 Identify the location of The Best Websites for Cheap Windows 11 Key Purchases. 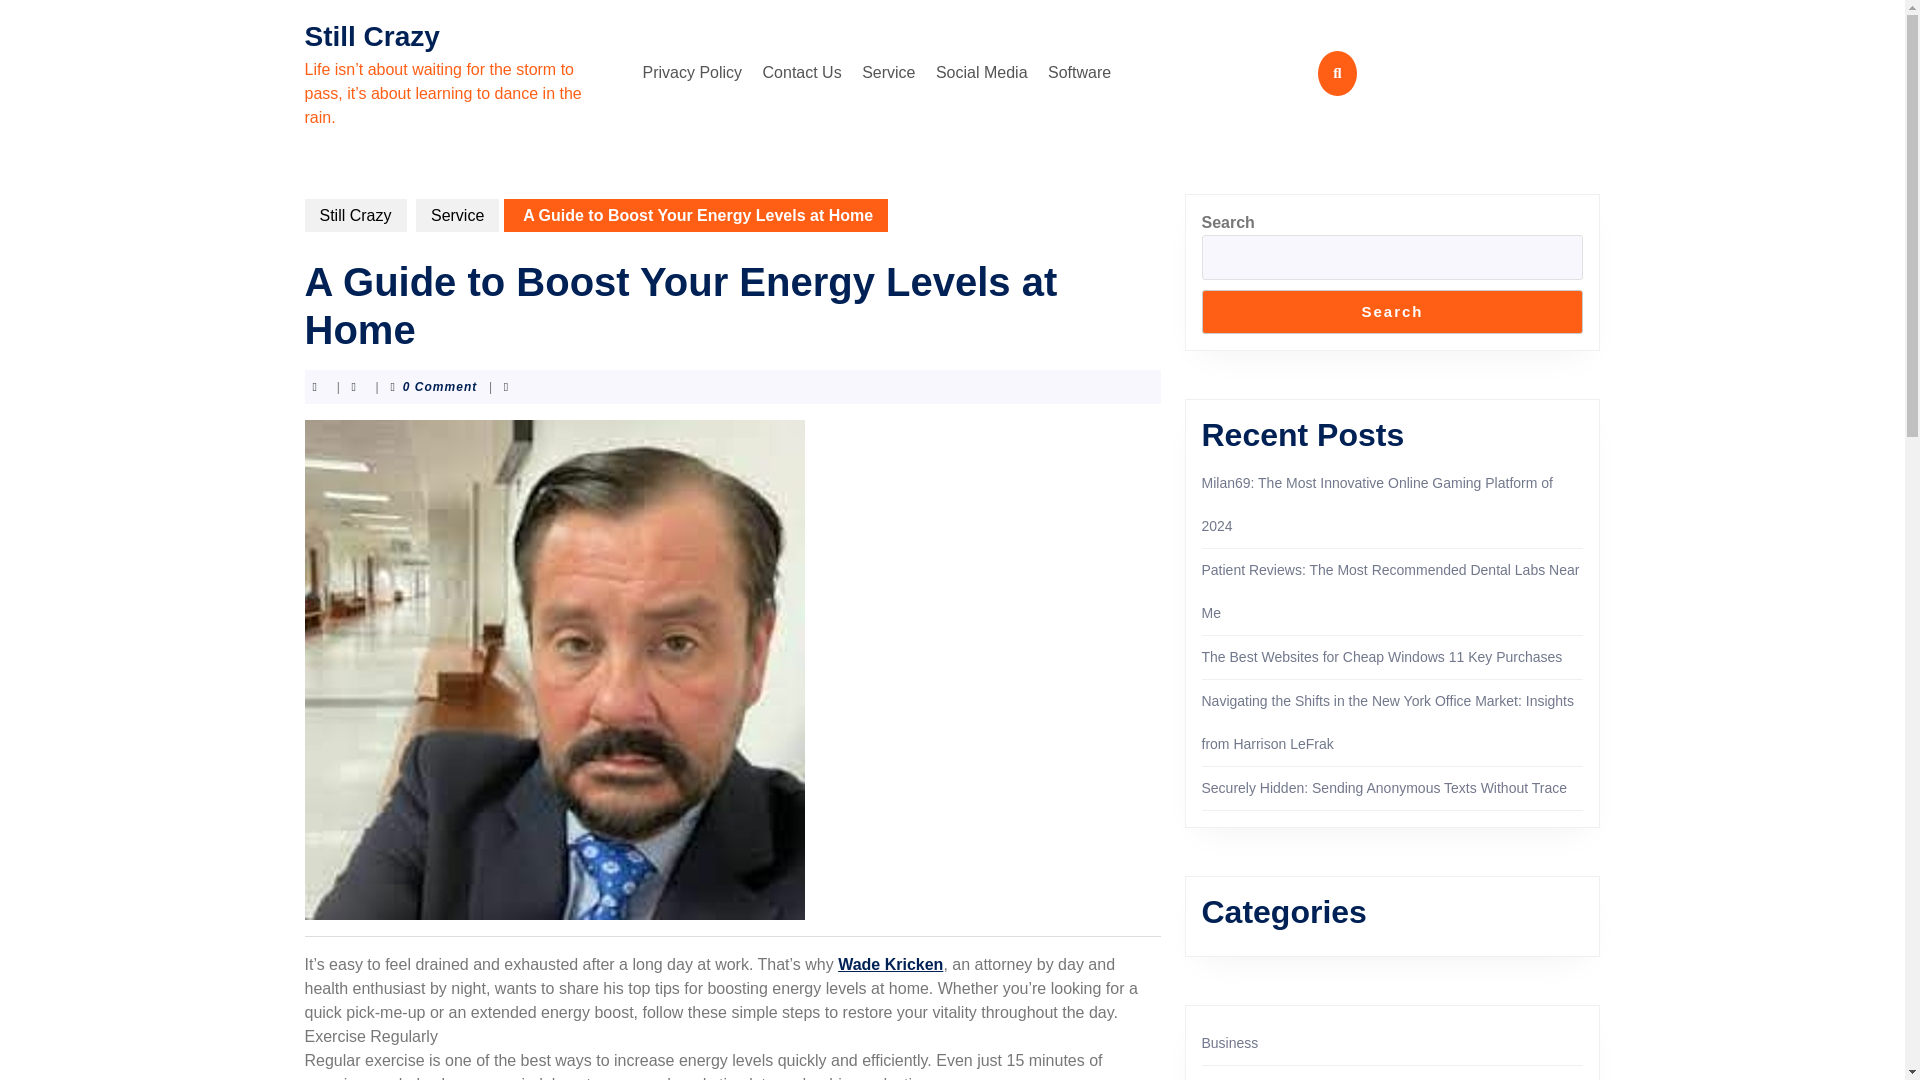
(1382, 657).